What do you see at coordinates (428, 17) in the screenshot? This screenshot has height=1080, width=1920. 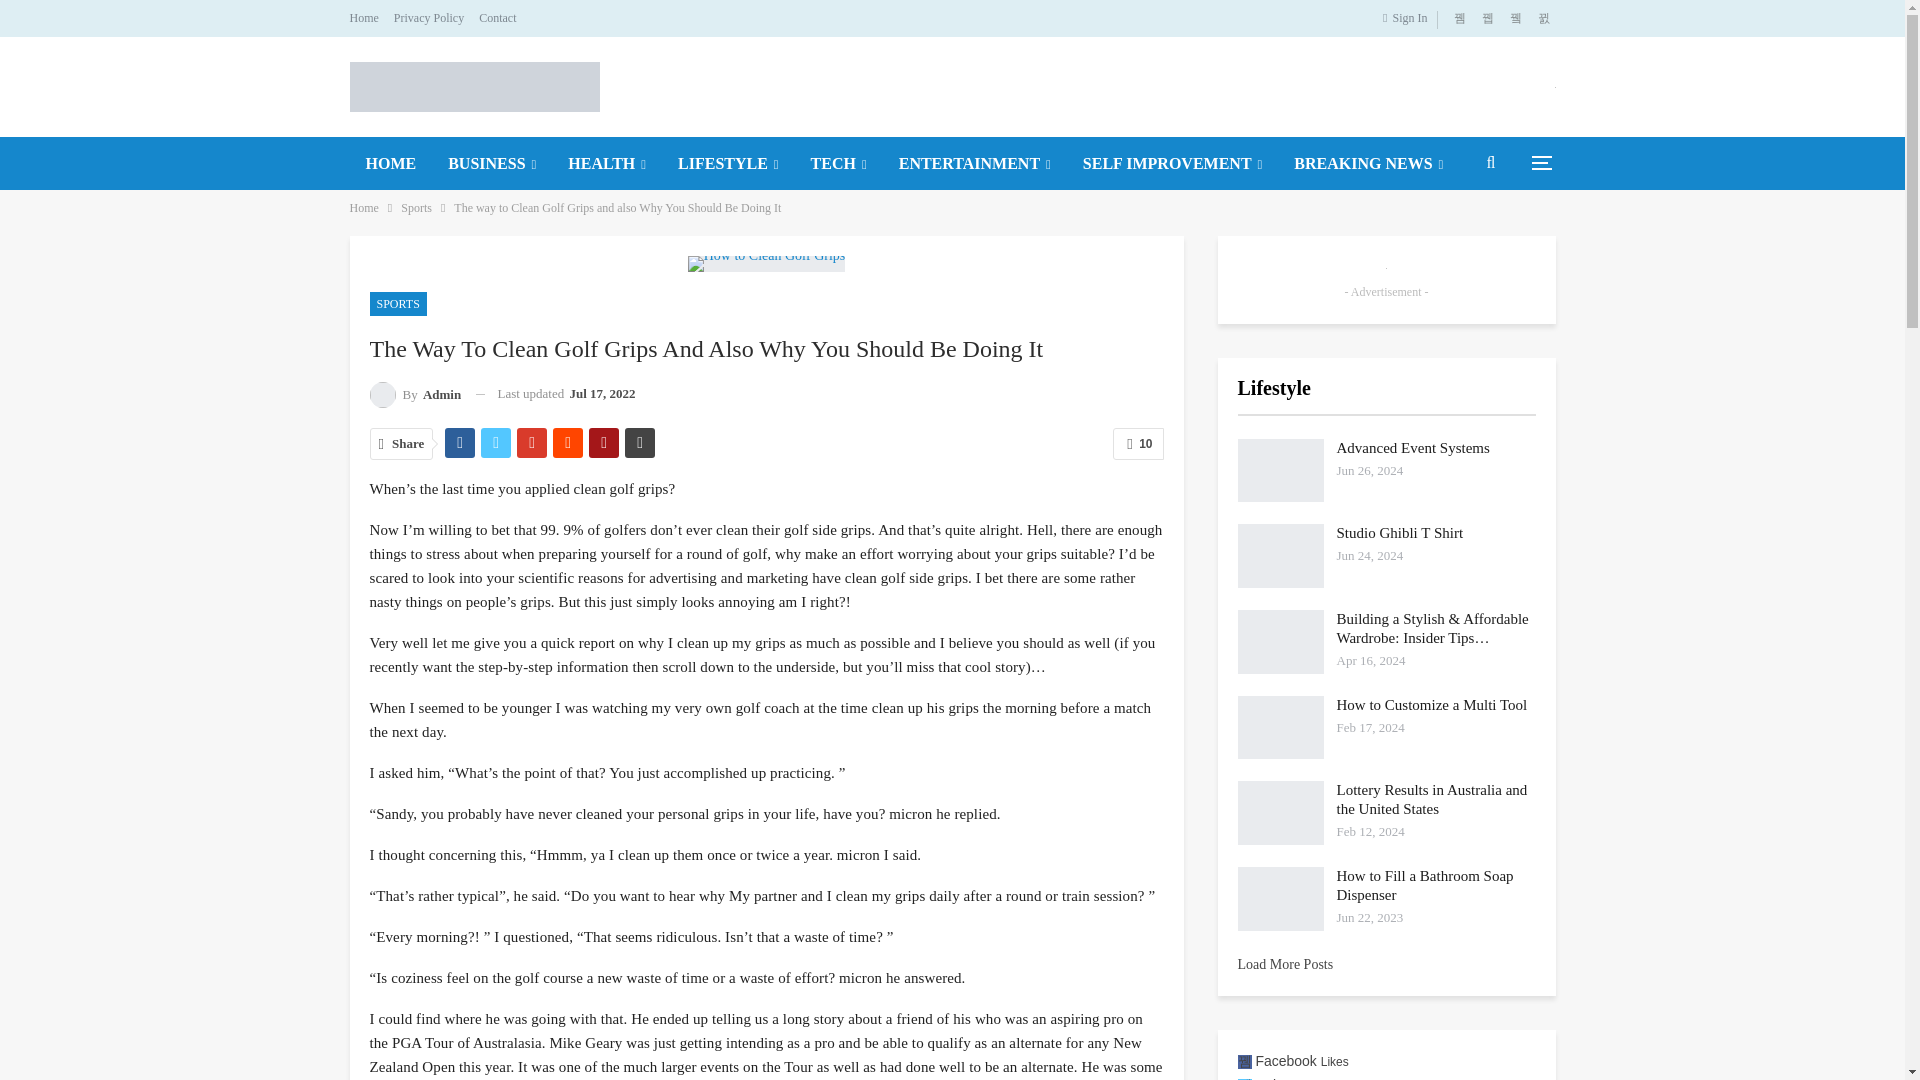 I see `Privacy Policy` at bounding box center [428, 17].